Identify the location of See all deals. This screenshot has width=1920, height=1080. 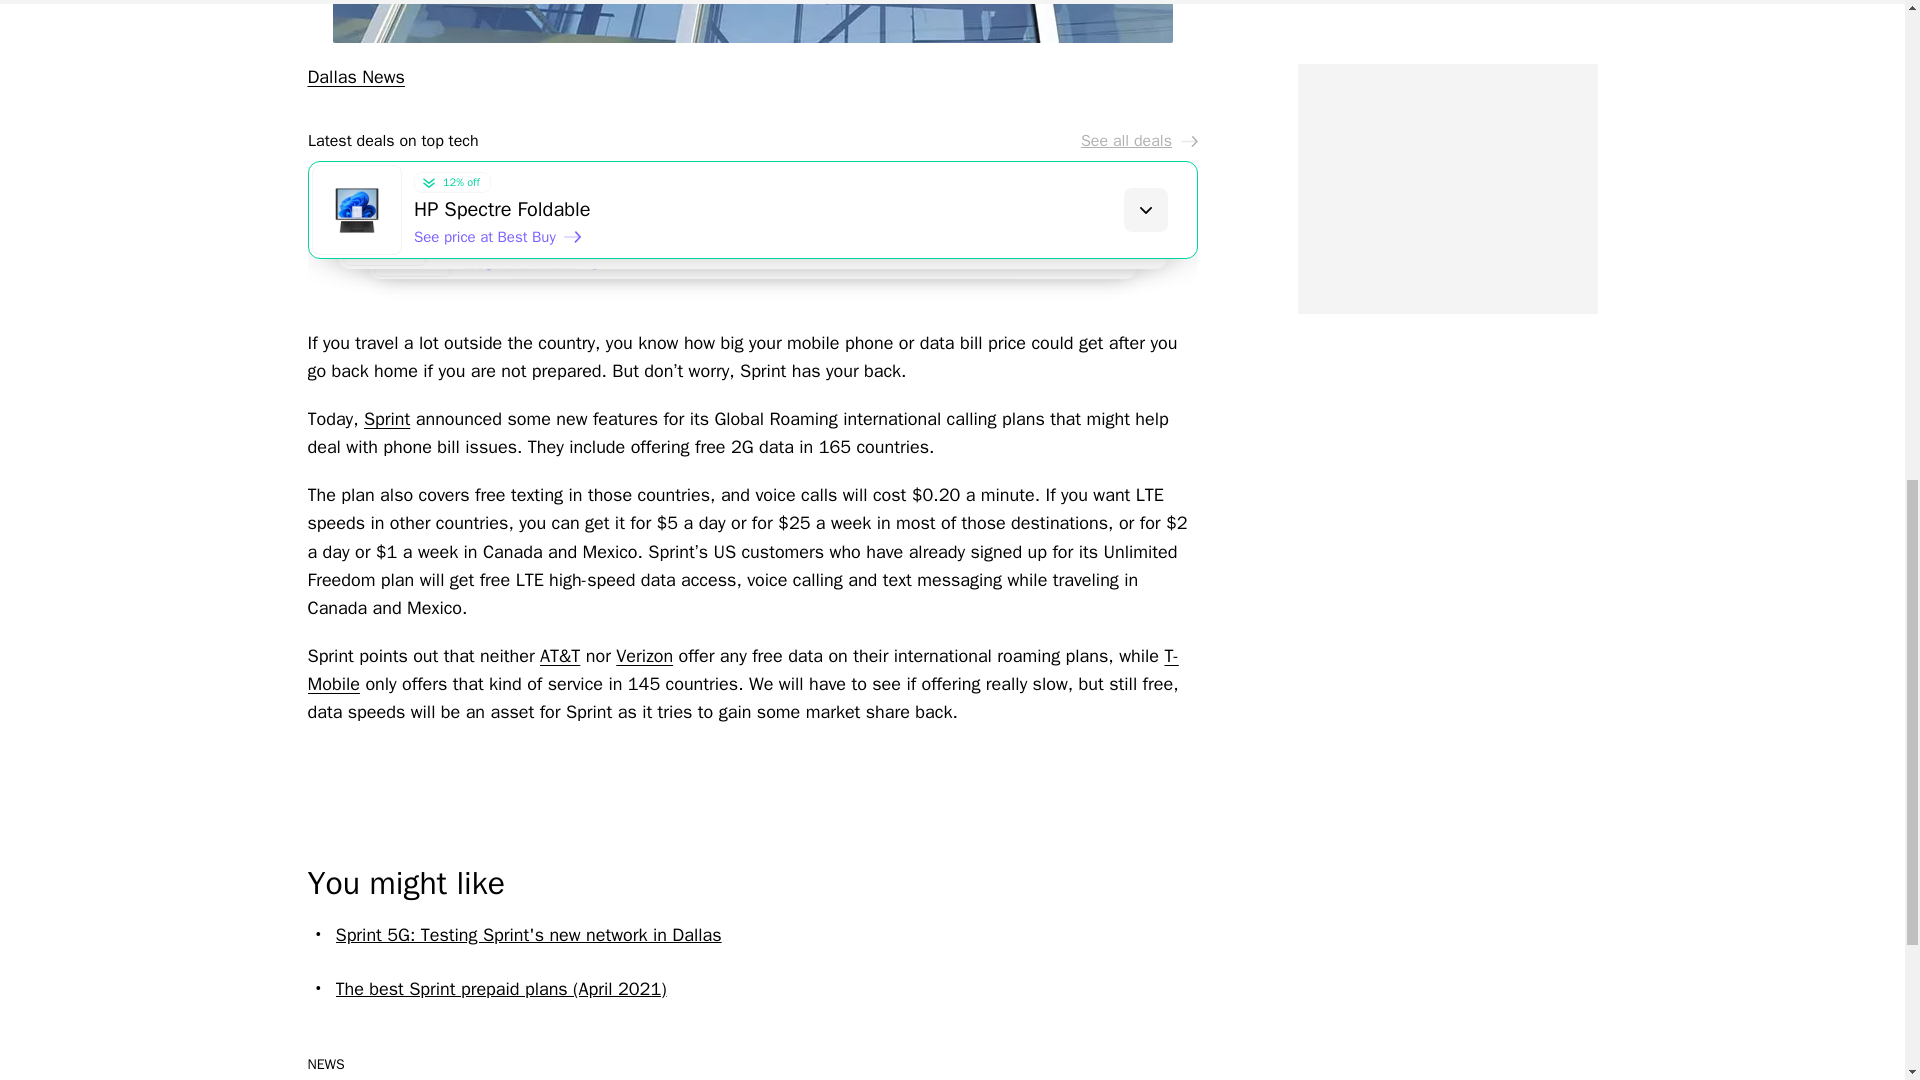
(1138, 140).